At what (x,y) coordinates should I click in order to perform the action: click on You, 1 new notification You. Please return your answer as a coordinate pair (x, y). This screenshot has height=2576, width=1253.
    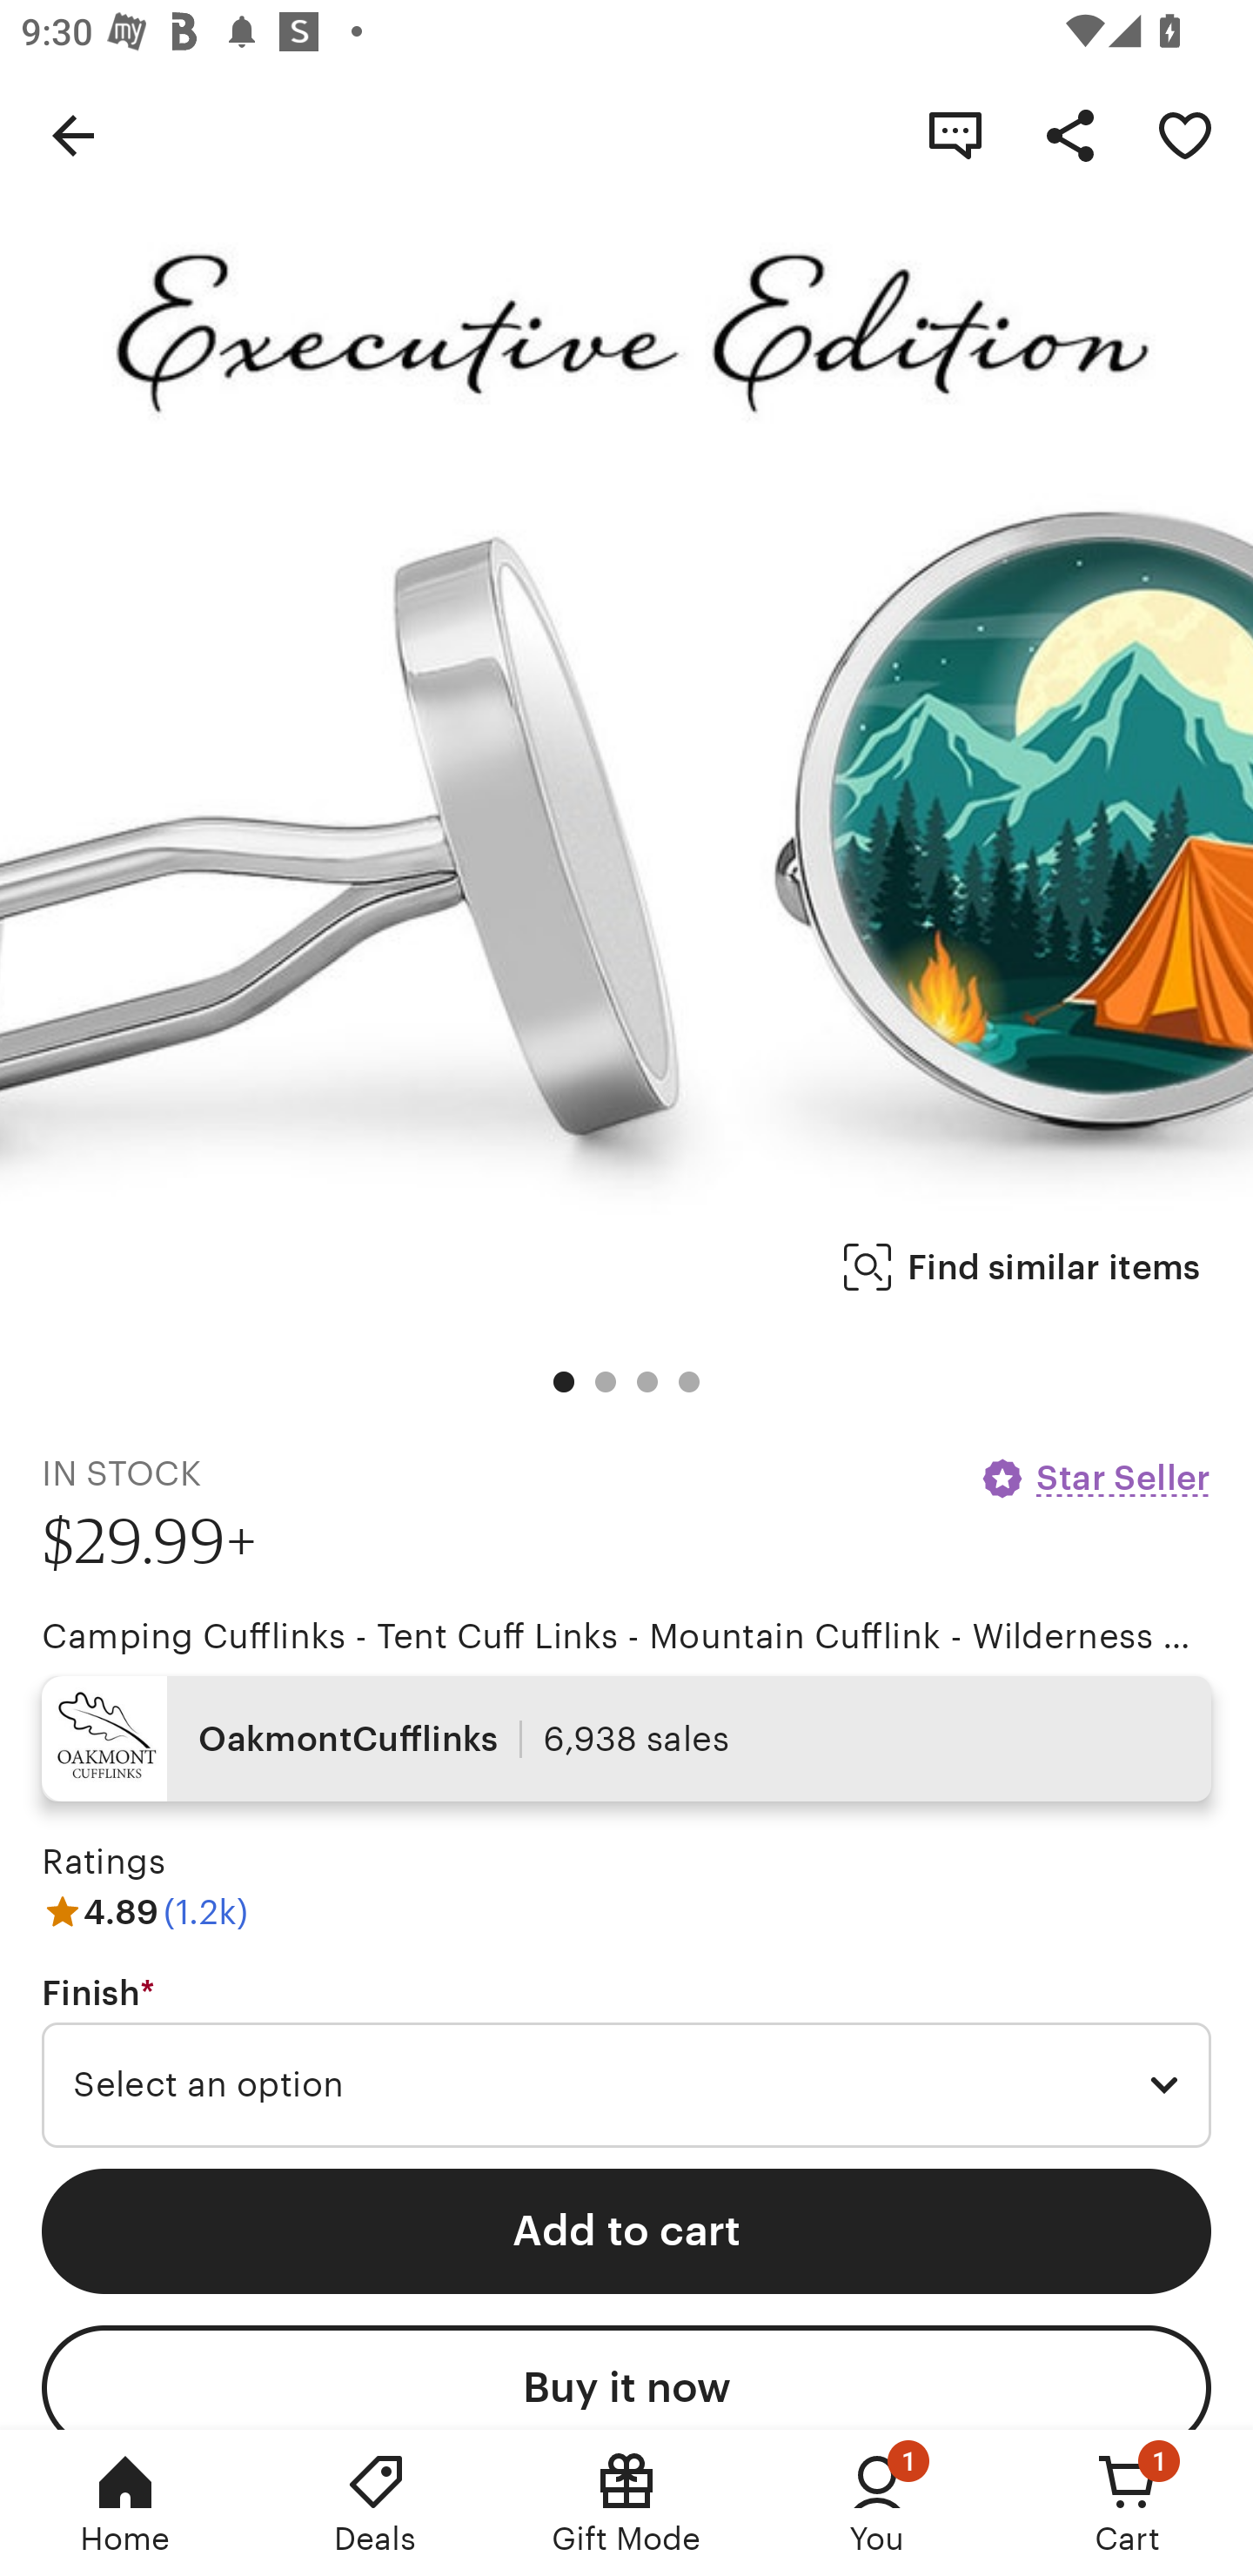
    Looking at the image, I should click on (877, 2503).